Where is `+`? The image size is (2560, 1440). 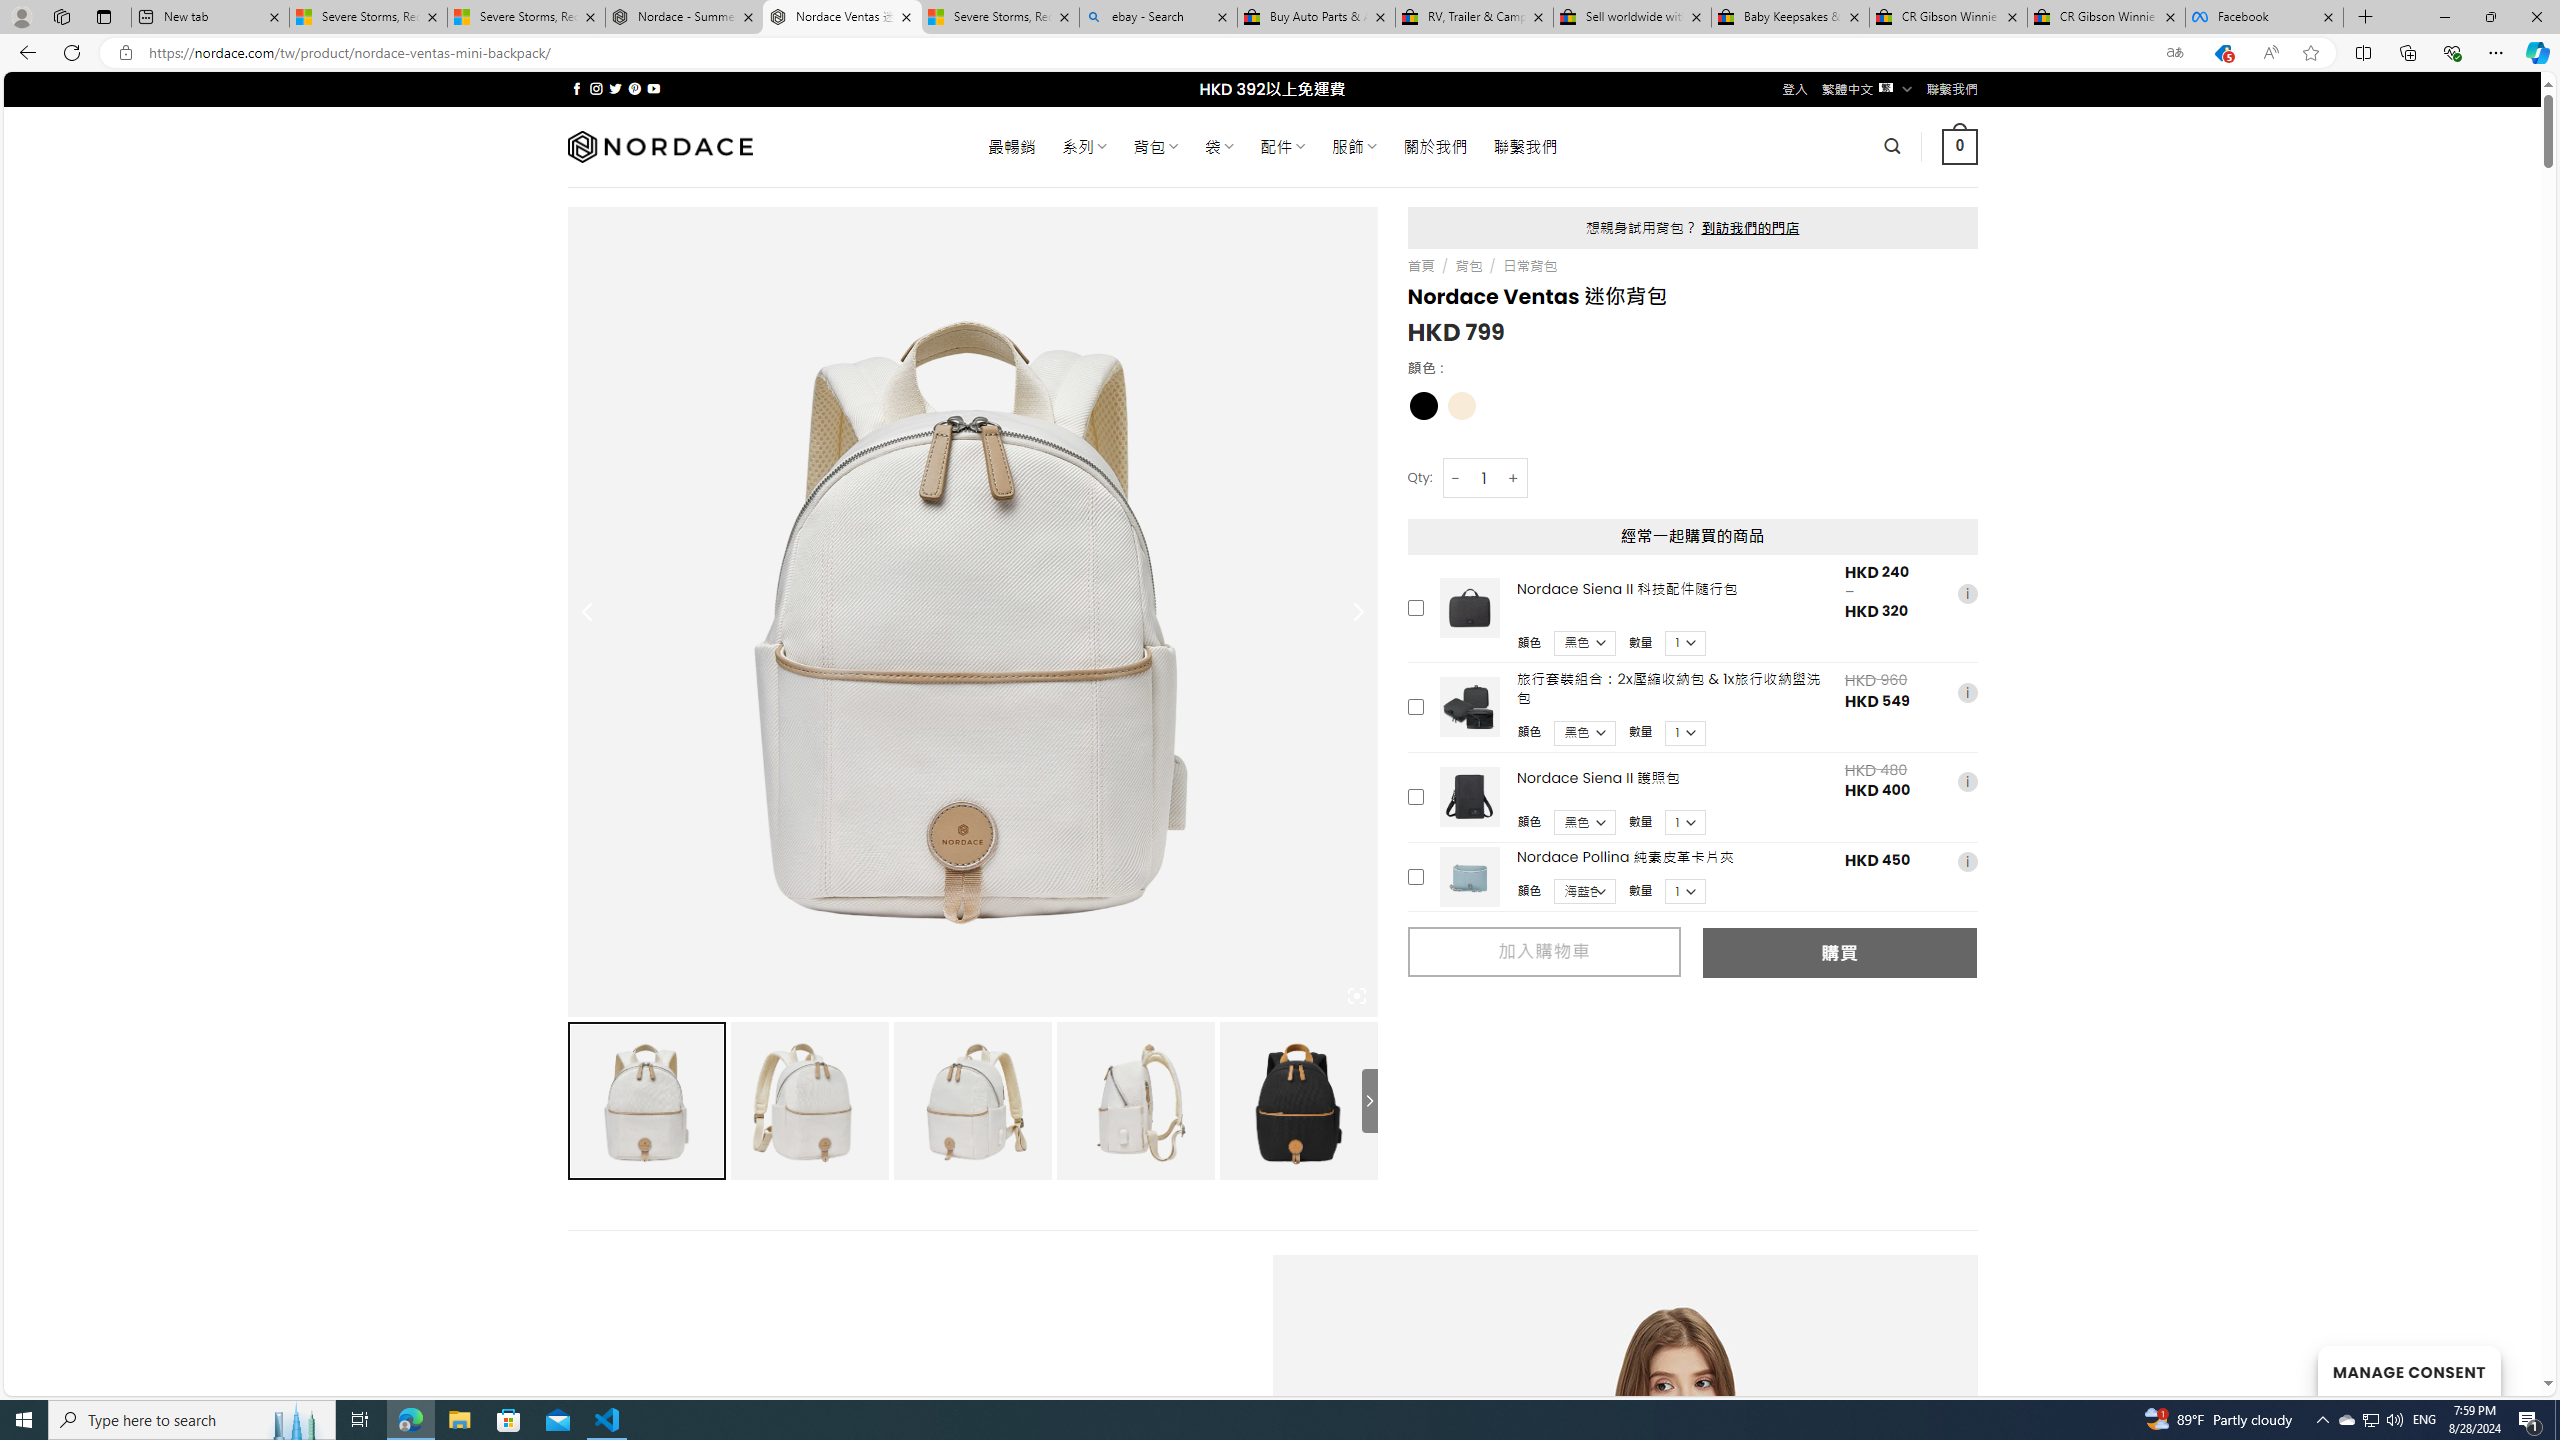 + is located at coordinates (1514, 478).